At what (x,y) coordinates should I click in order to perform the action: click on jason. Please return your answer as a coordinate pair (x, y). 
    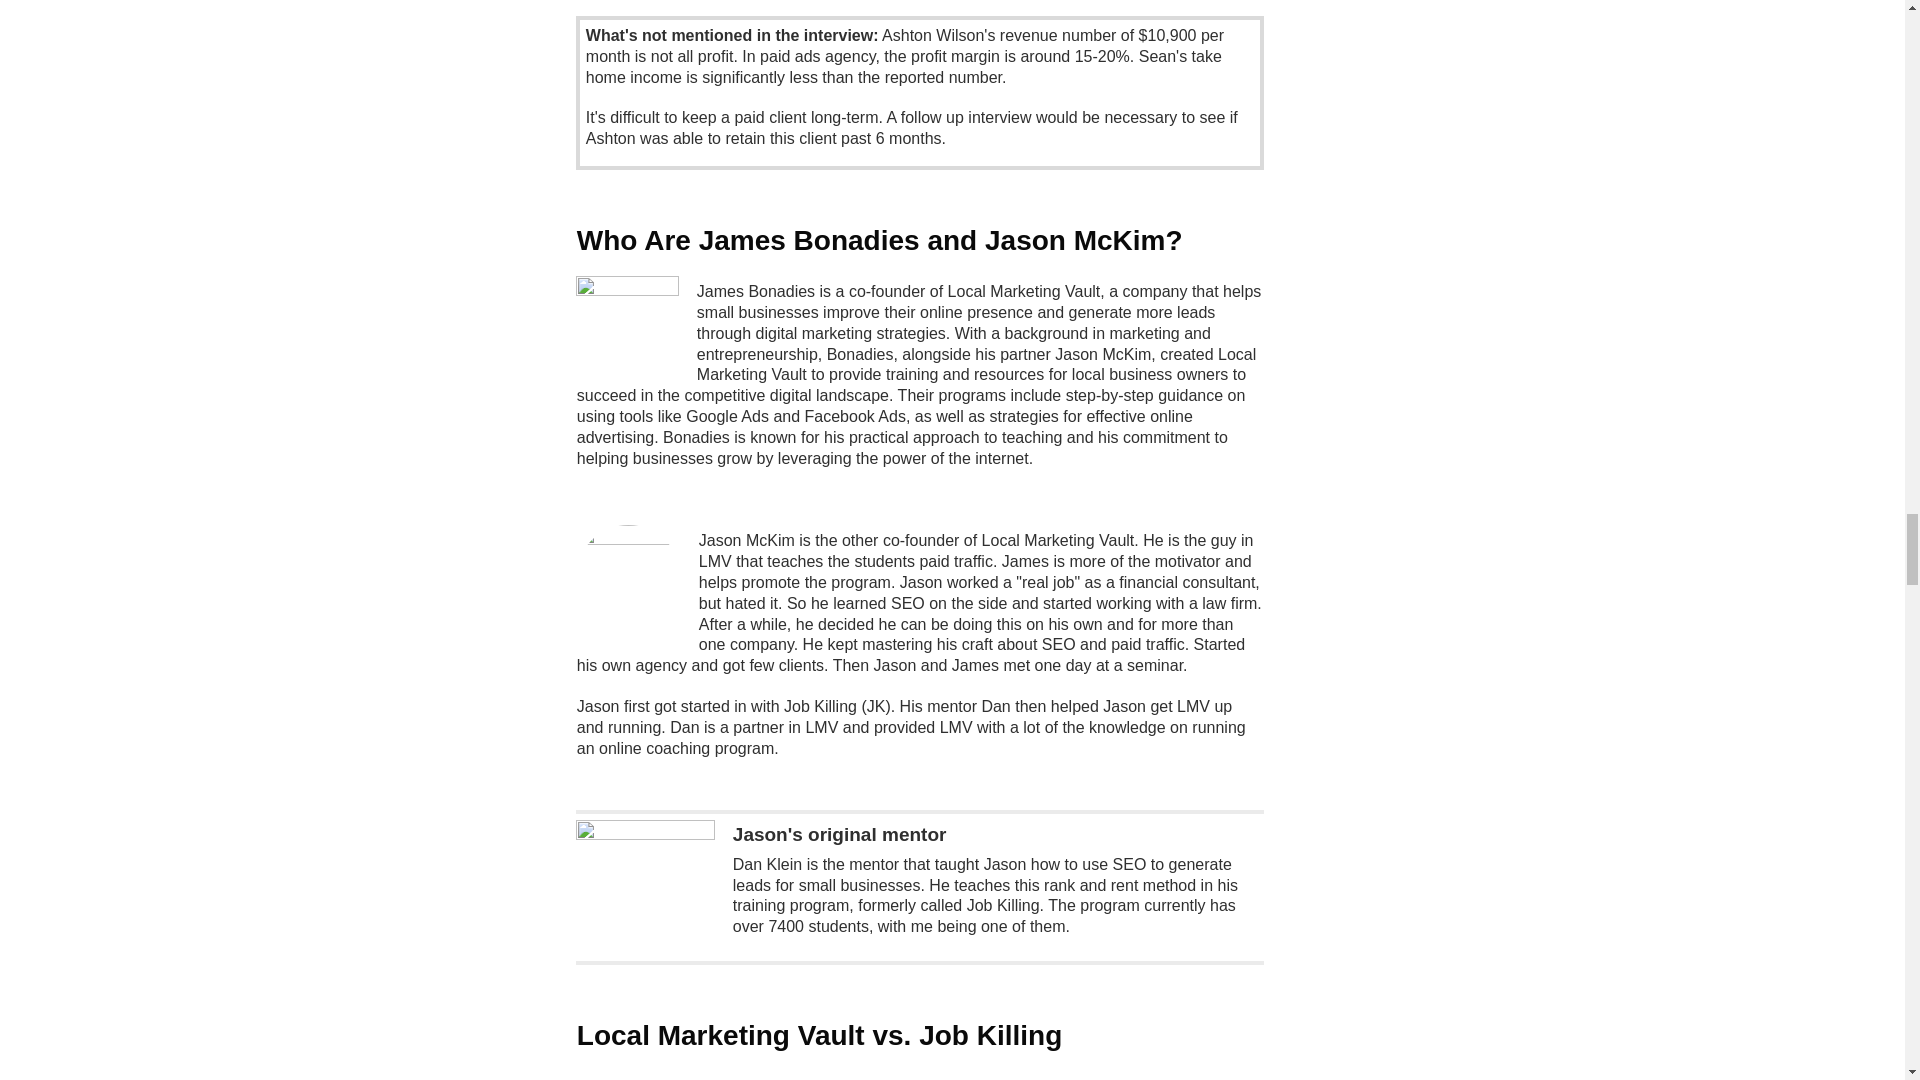
    Looking at the image, I should click on (628, 576).